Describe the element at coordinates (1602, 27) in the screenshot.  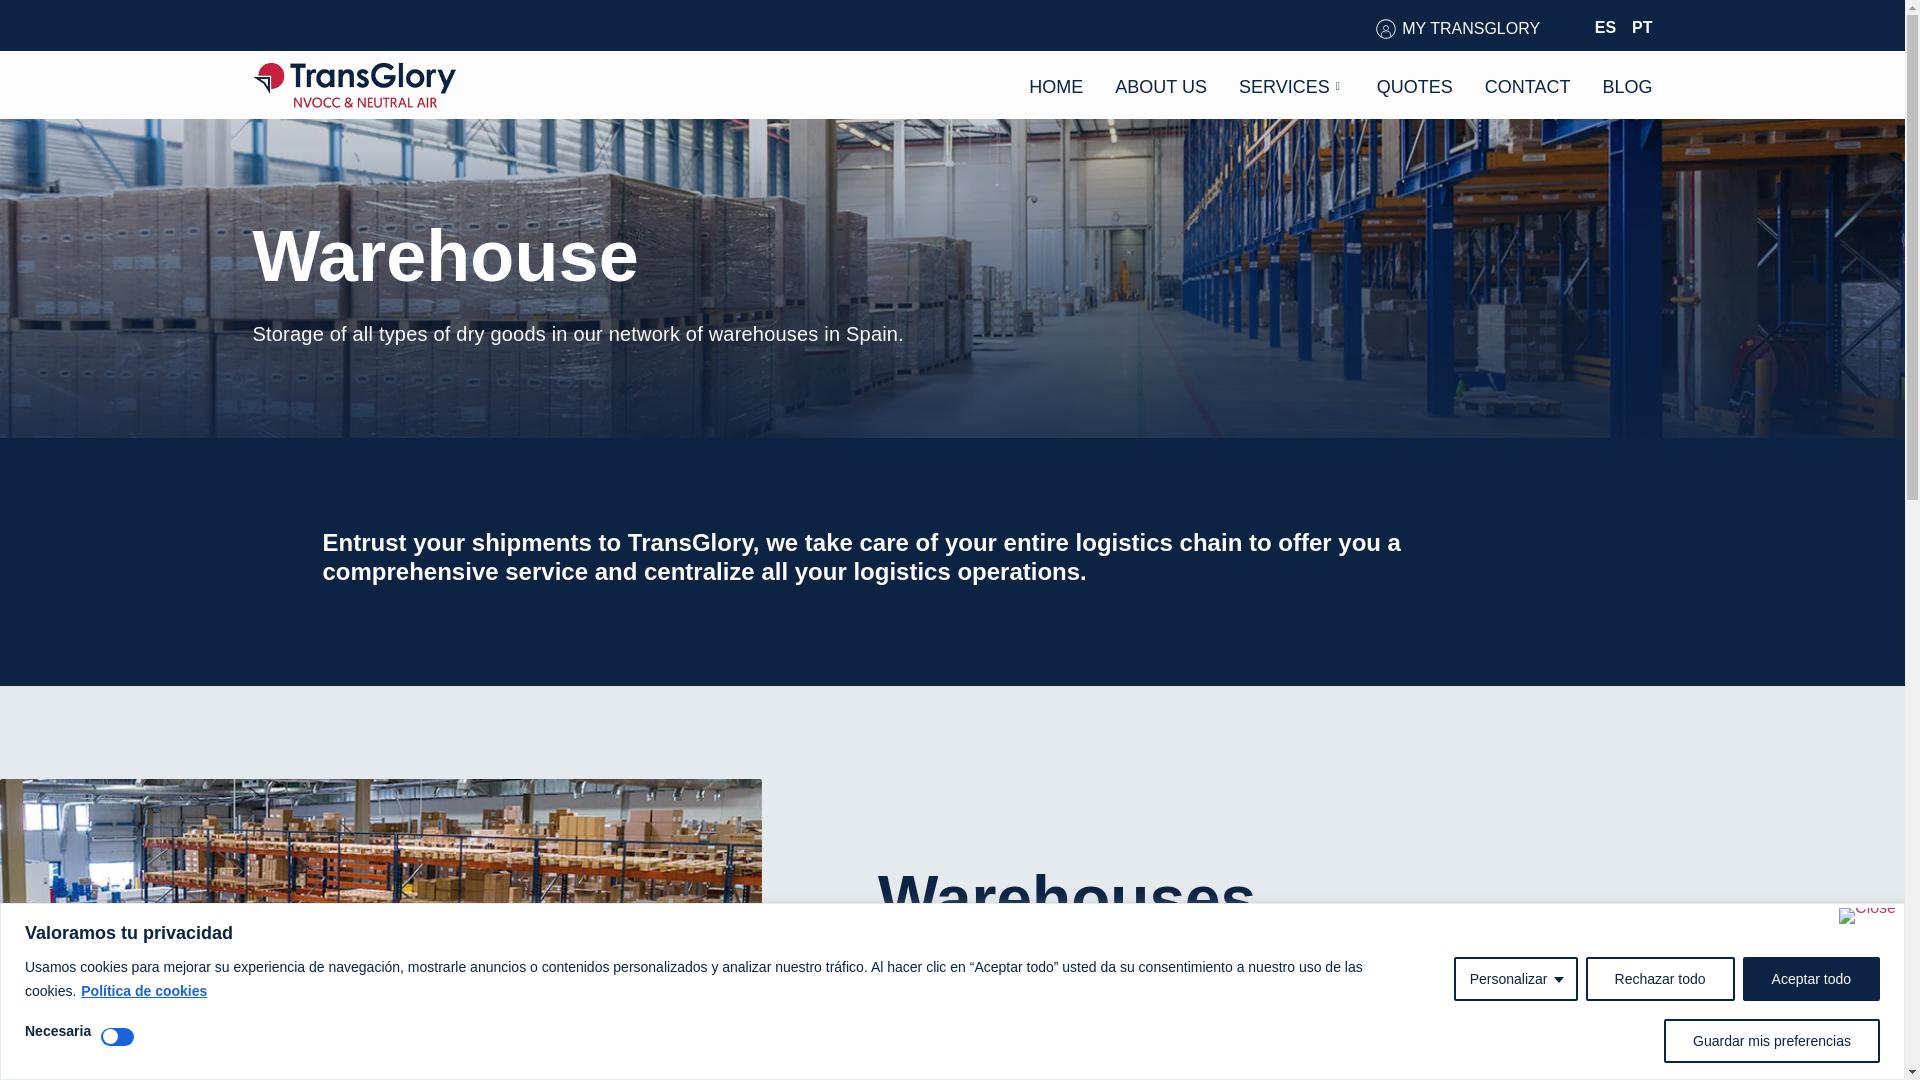
I see `ES` at that location.